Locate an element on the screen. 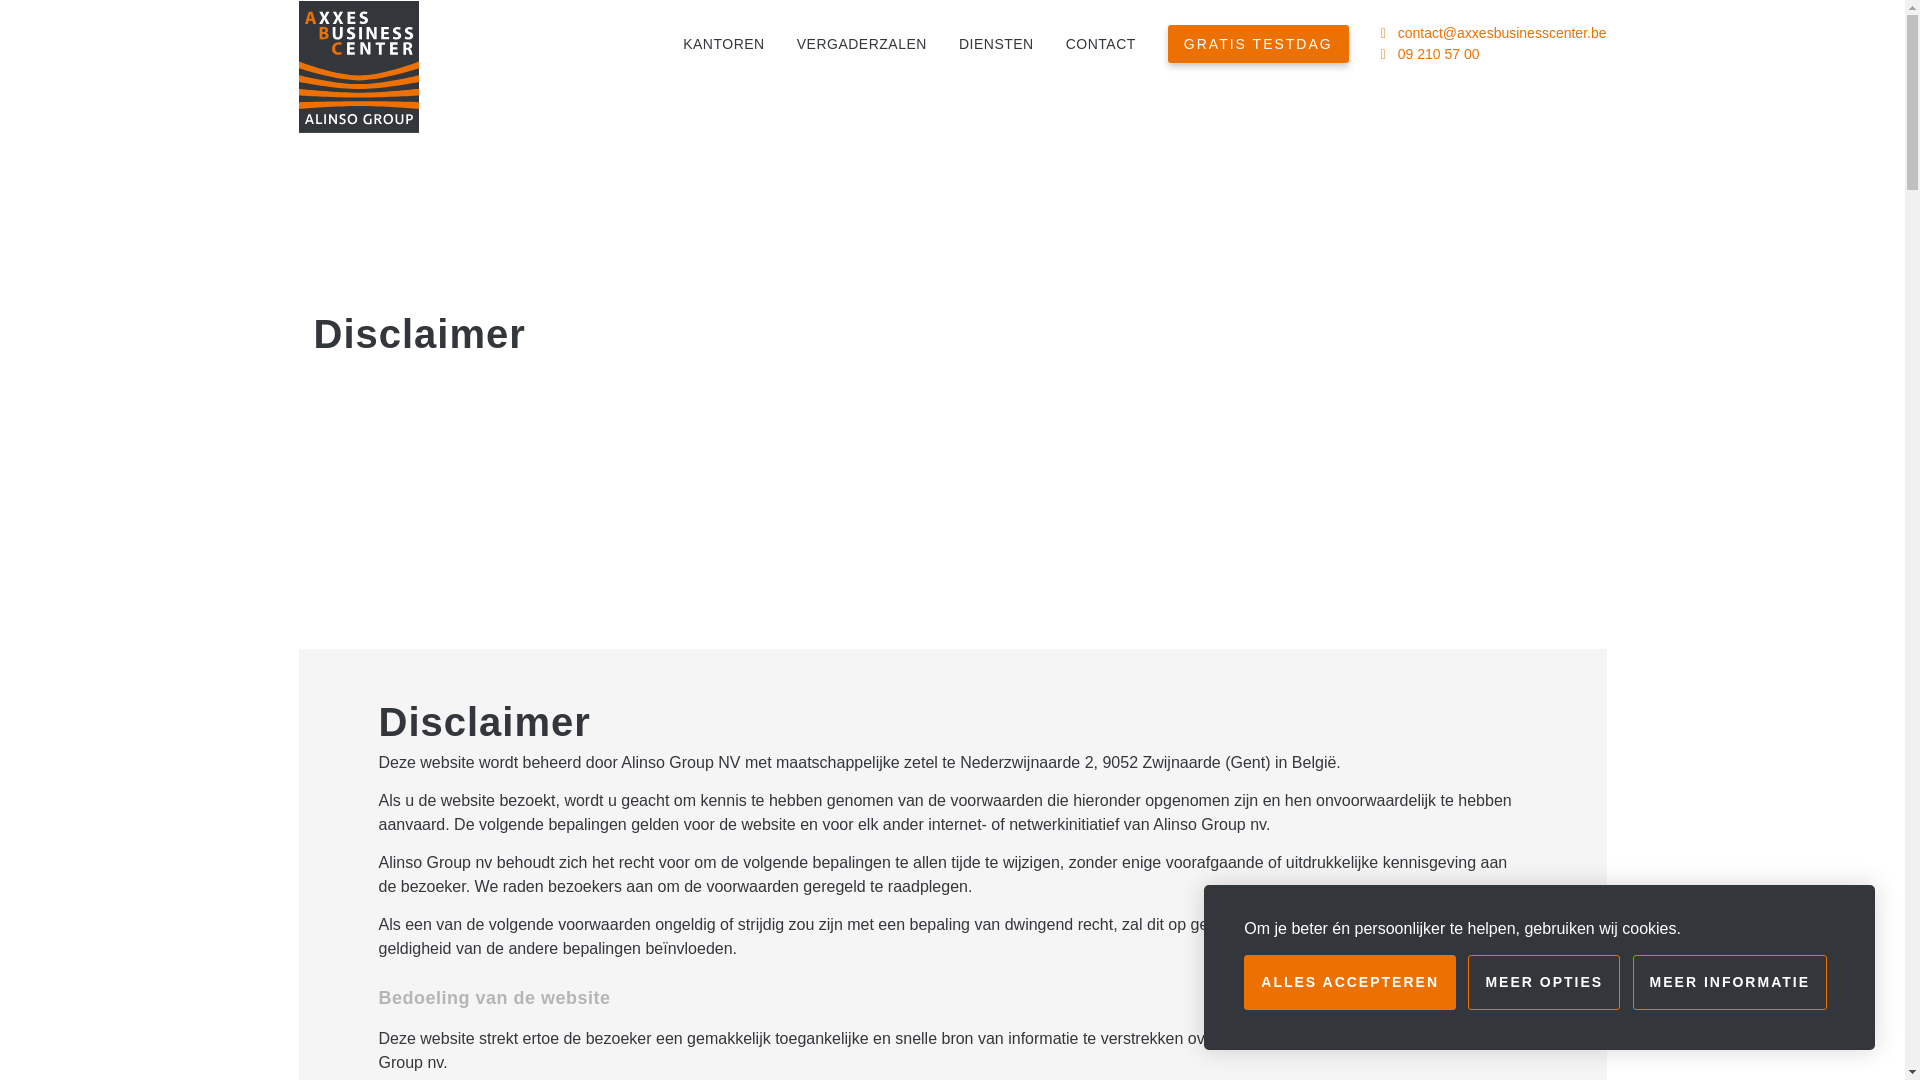 This screenshot has width=1920, height=1080. DIENSTEN is located at coordinates (996, 44).